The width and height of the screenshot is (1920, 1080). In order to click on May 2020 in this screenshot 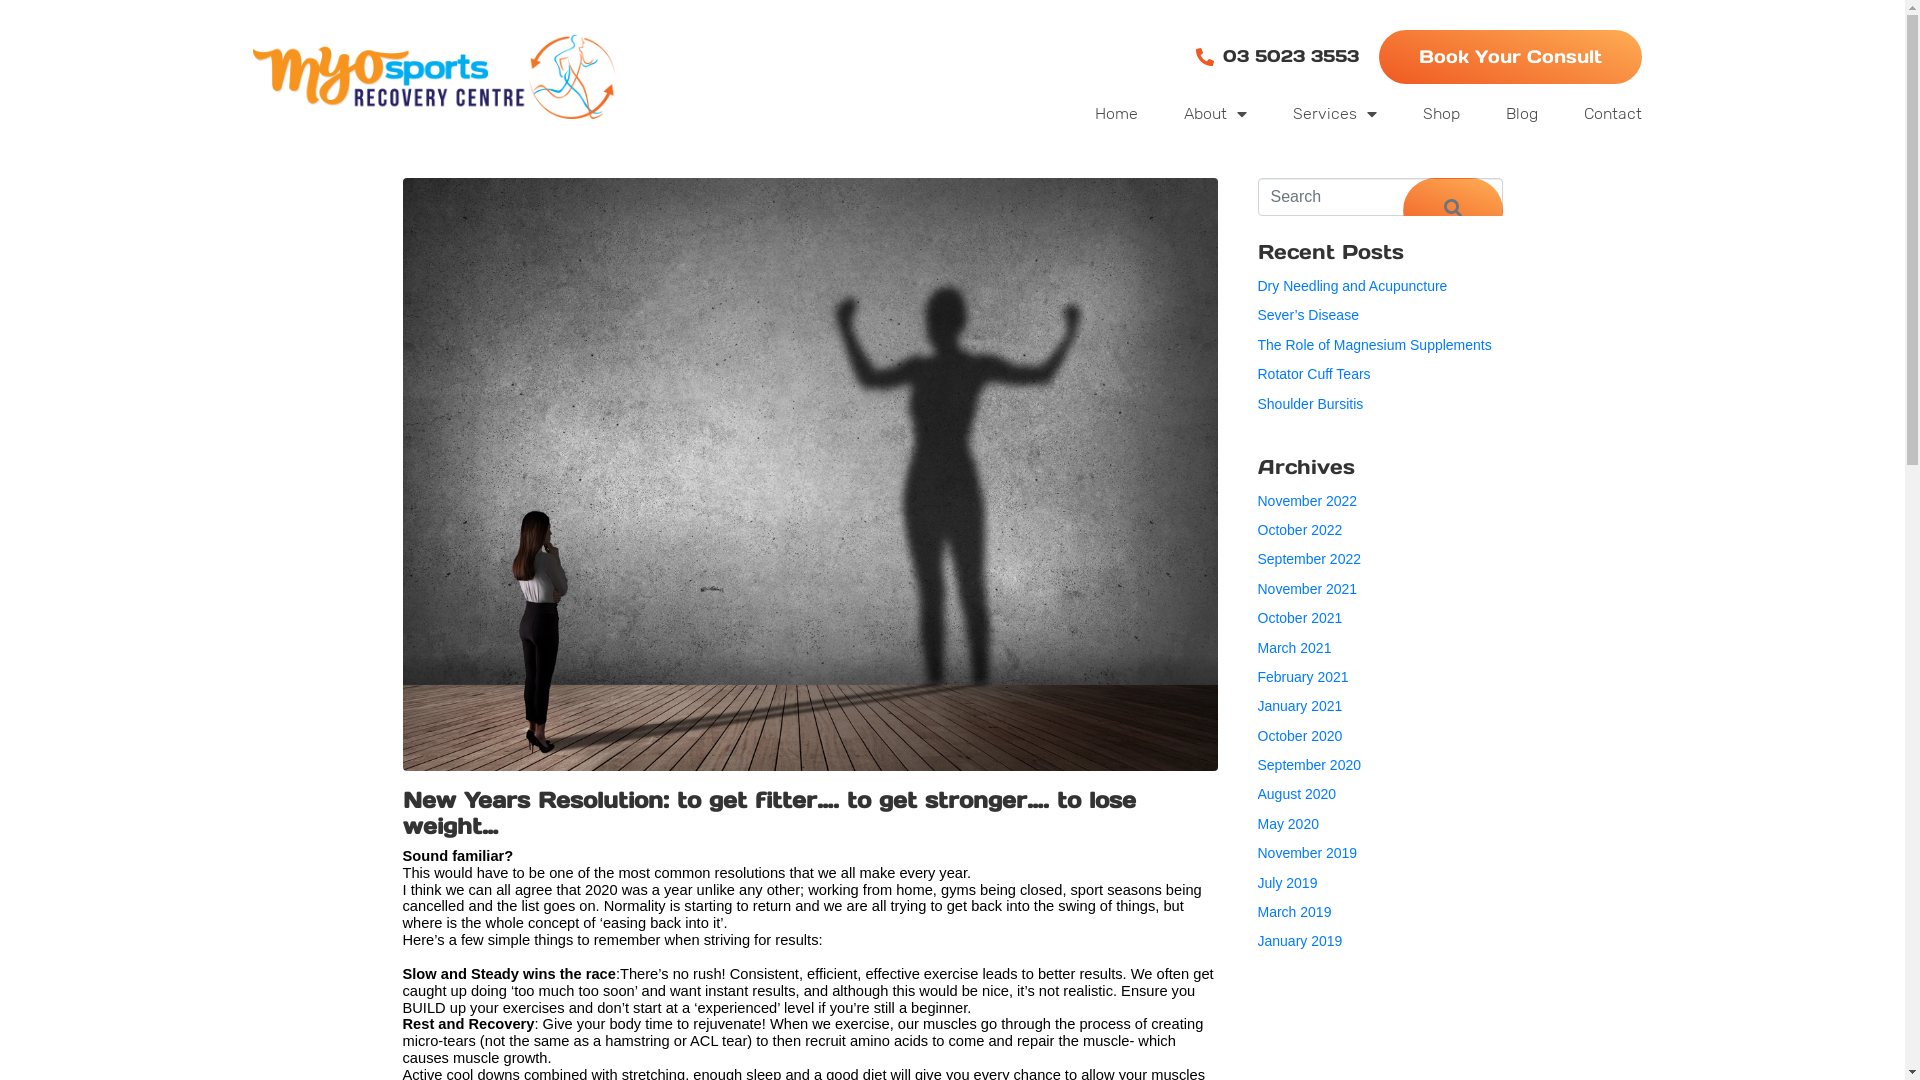, I will do `click(1288, 824)`.